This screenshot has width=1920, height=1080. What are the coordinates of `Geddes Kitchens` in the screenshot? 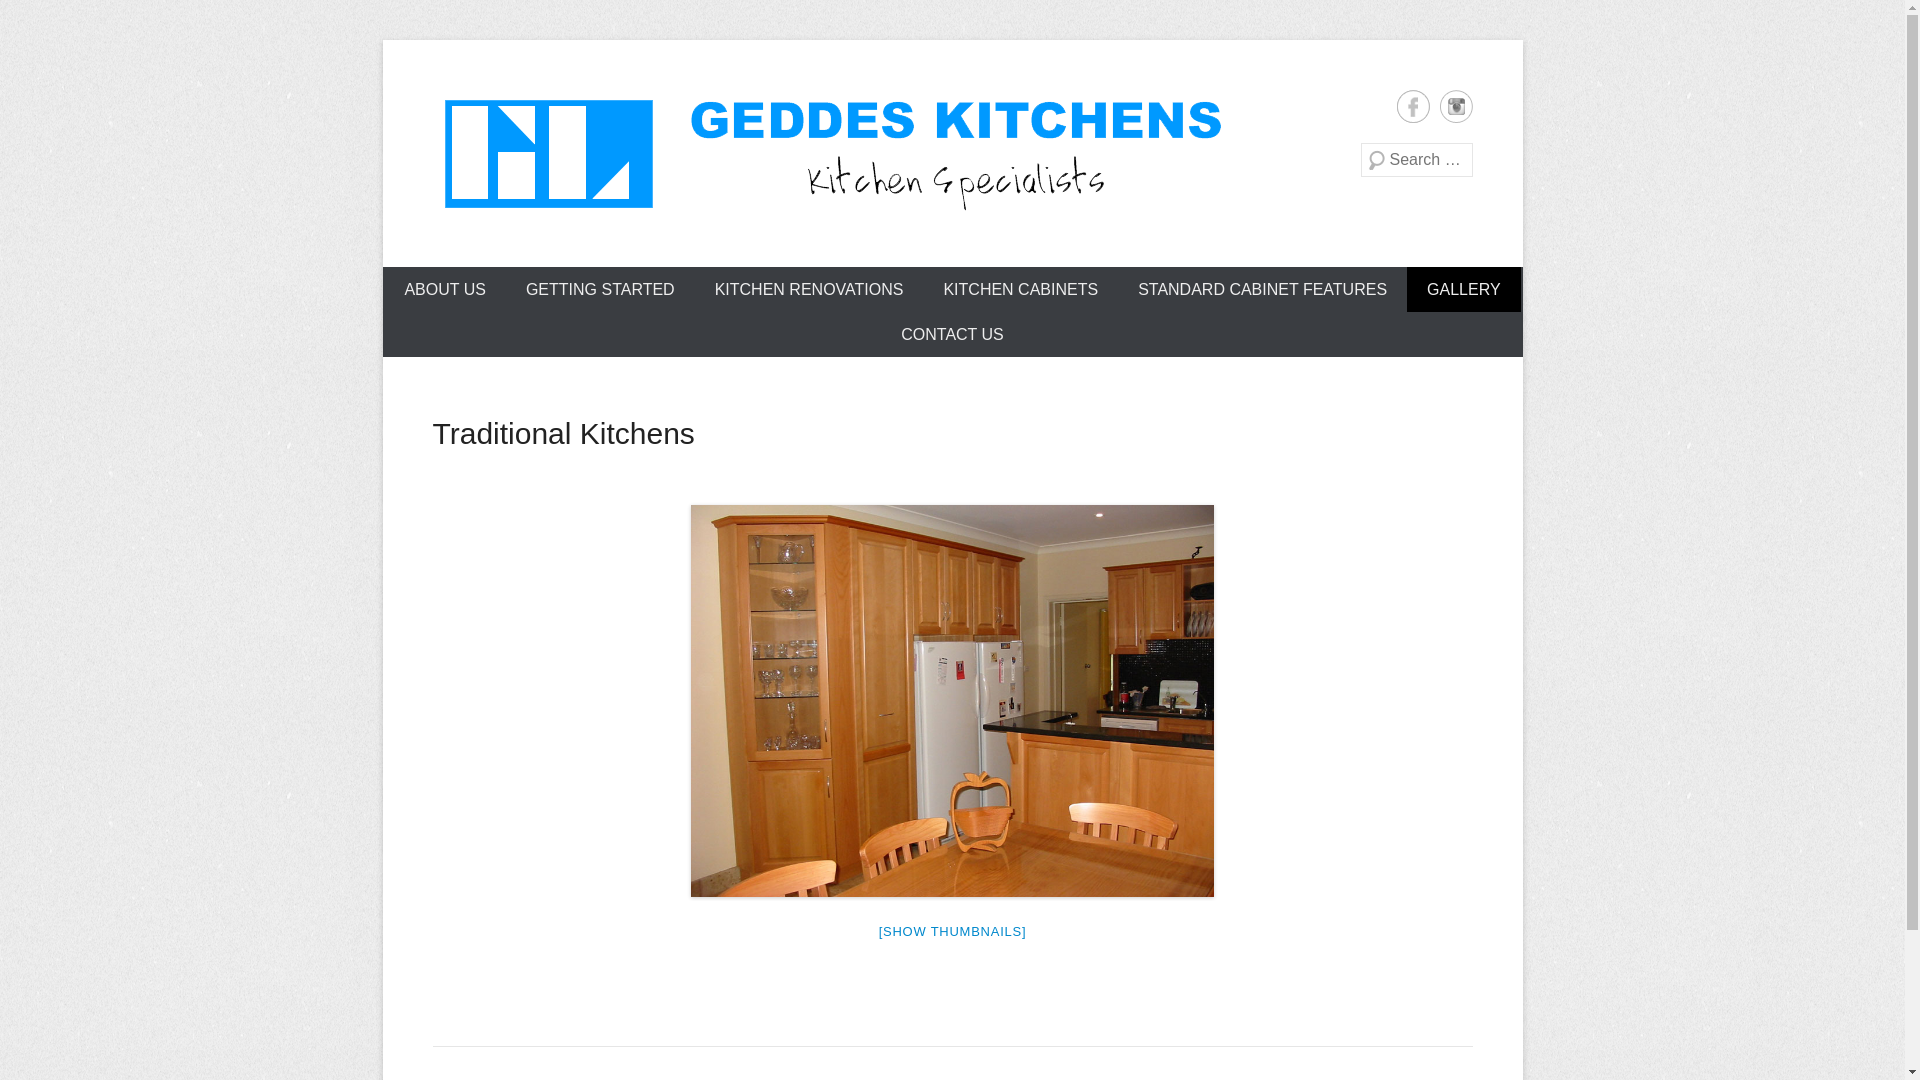 It's located at (832, 154).